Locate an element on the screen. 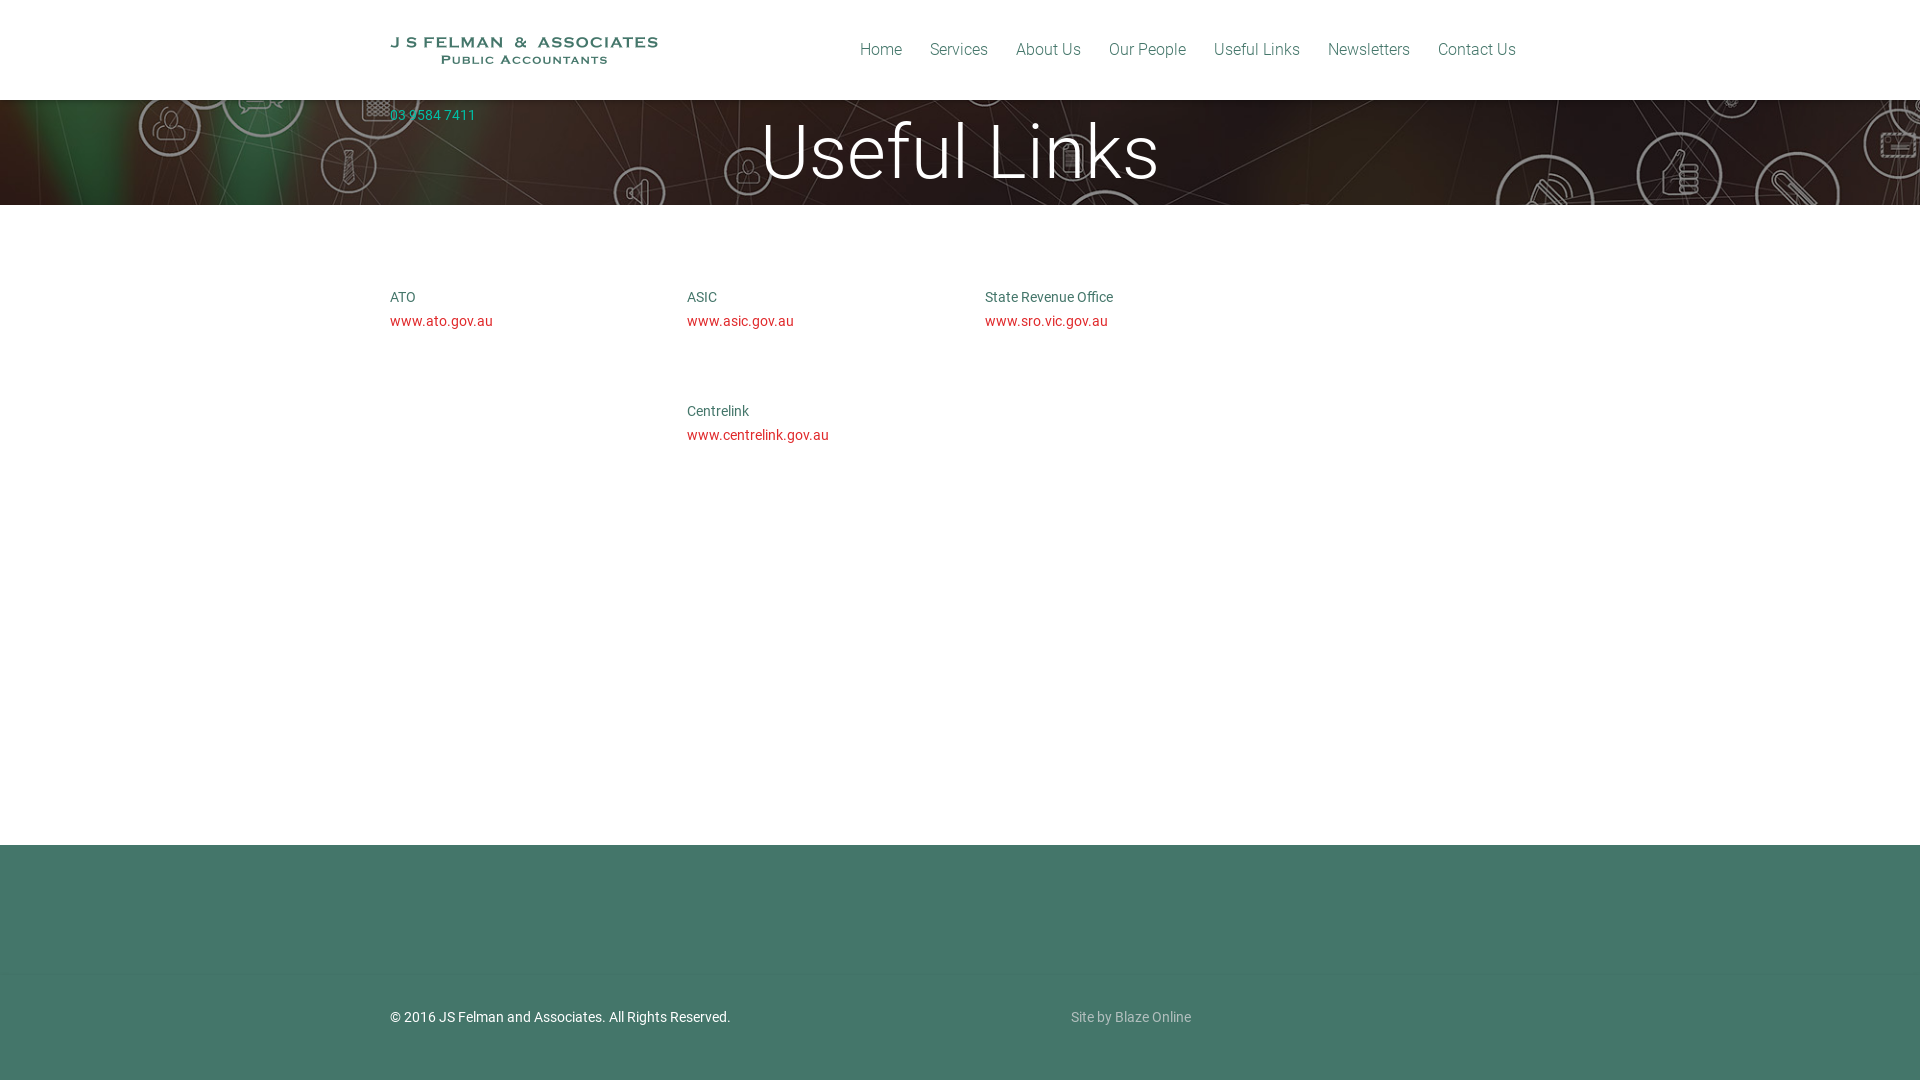  Home is located at coordinates (881, 50).